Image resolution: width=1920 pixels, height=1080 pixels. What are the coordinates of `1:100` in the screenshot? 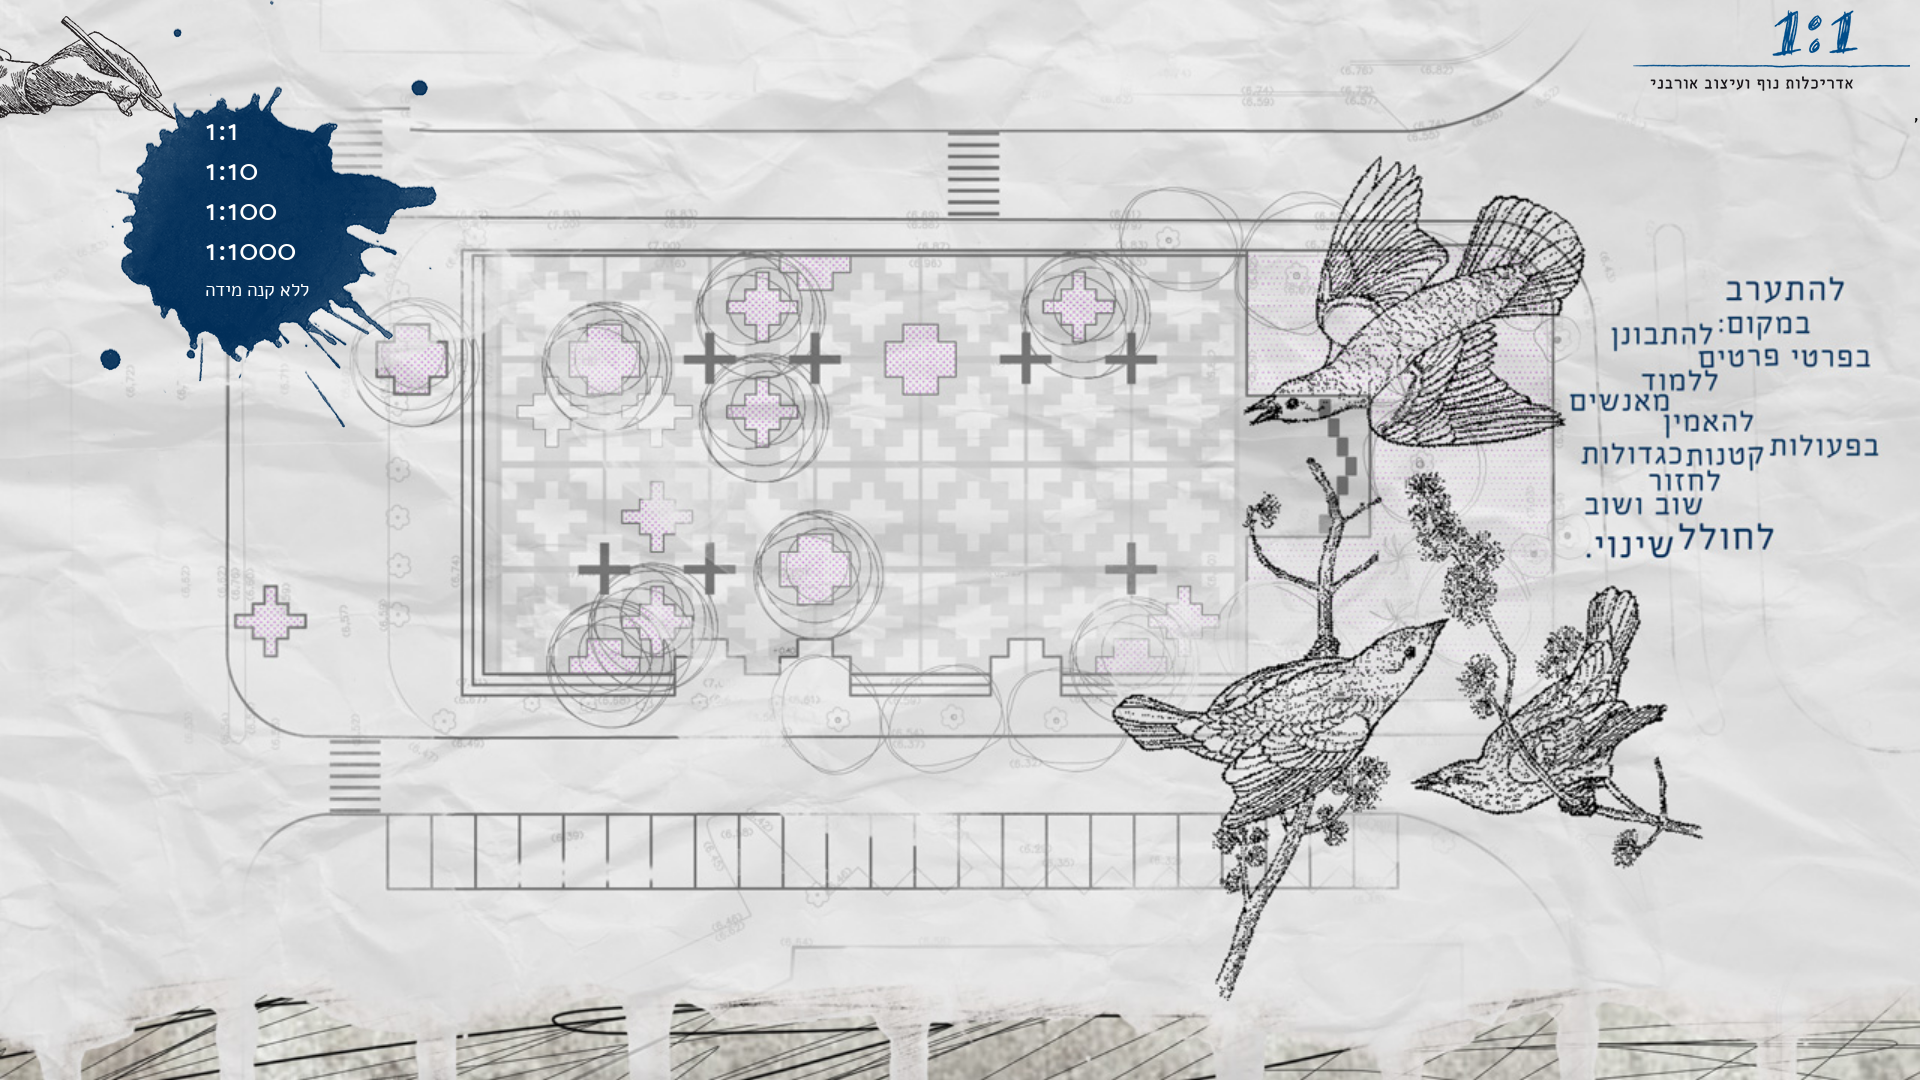 It's located at (241, 210).